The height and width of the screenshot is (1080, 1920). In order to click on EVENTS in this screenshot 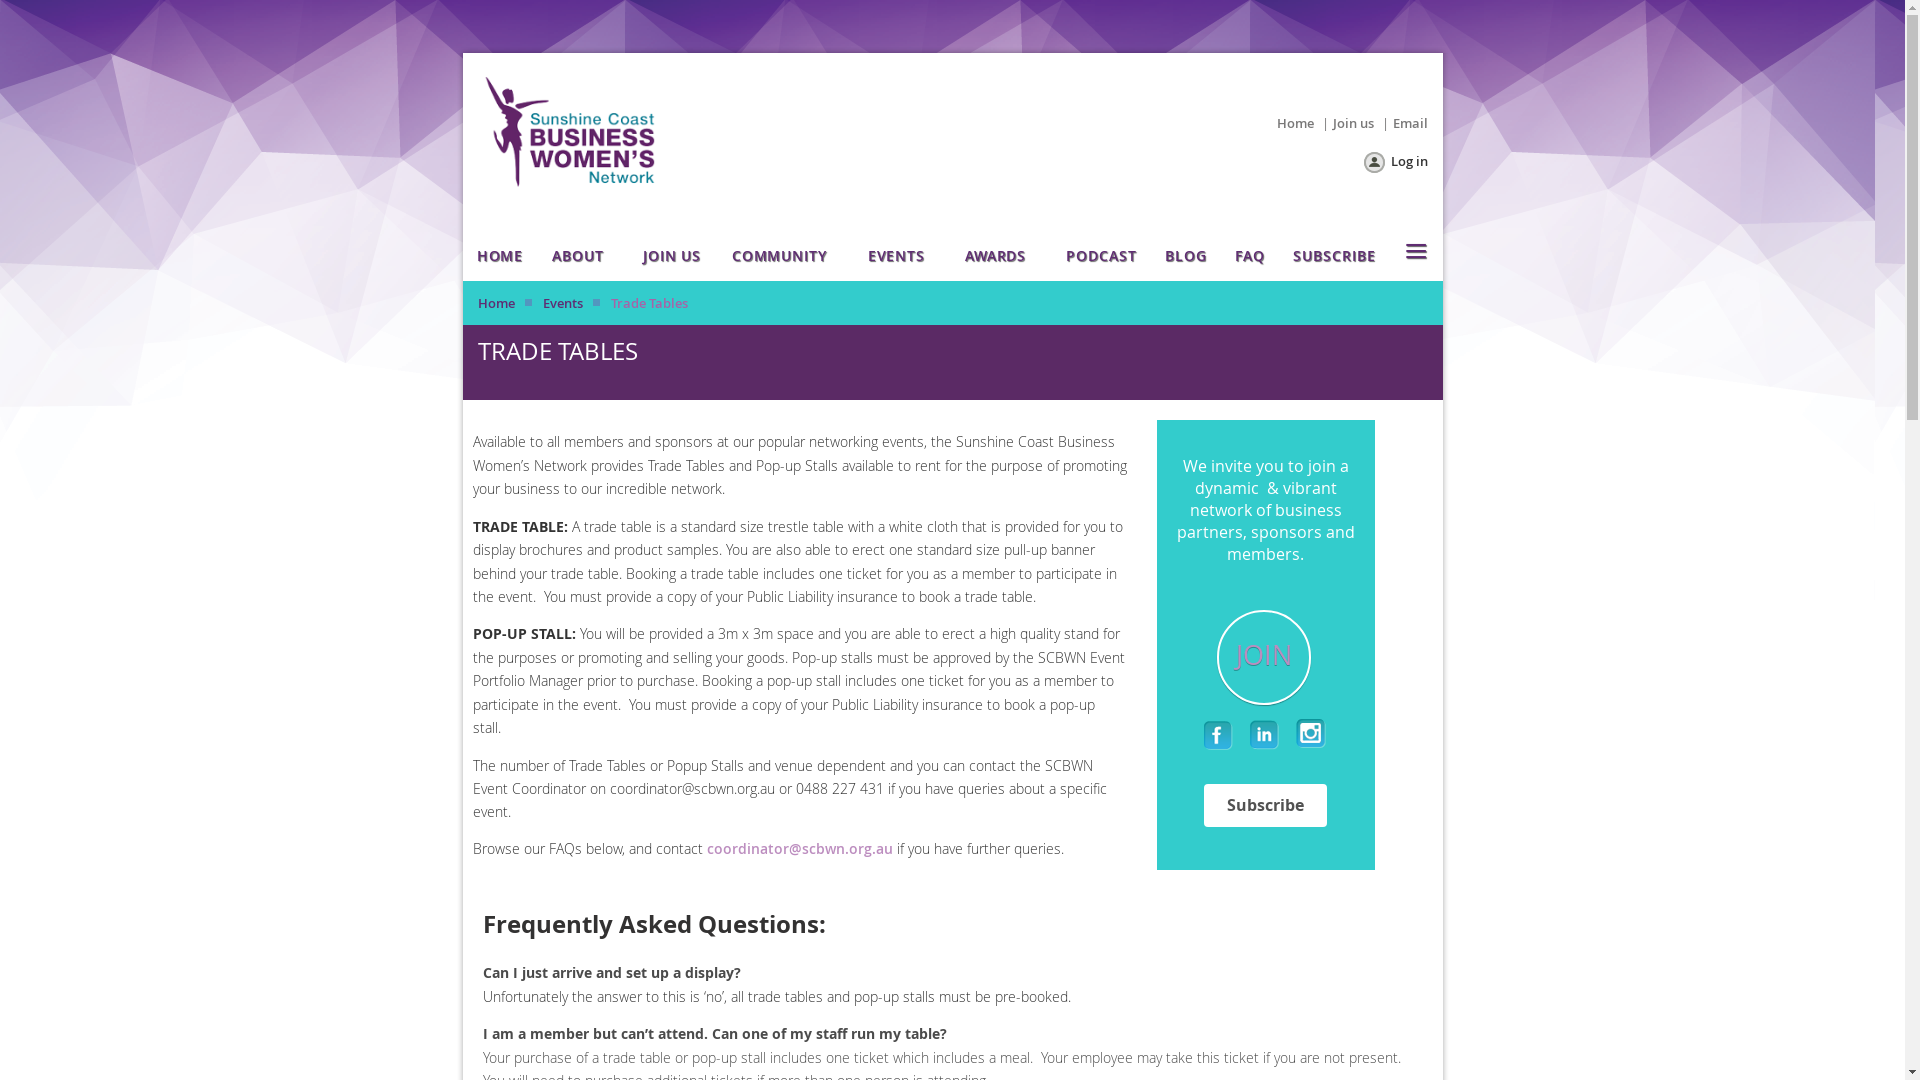, I will do `click(902, 256)`.